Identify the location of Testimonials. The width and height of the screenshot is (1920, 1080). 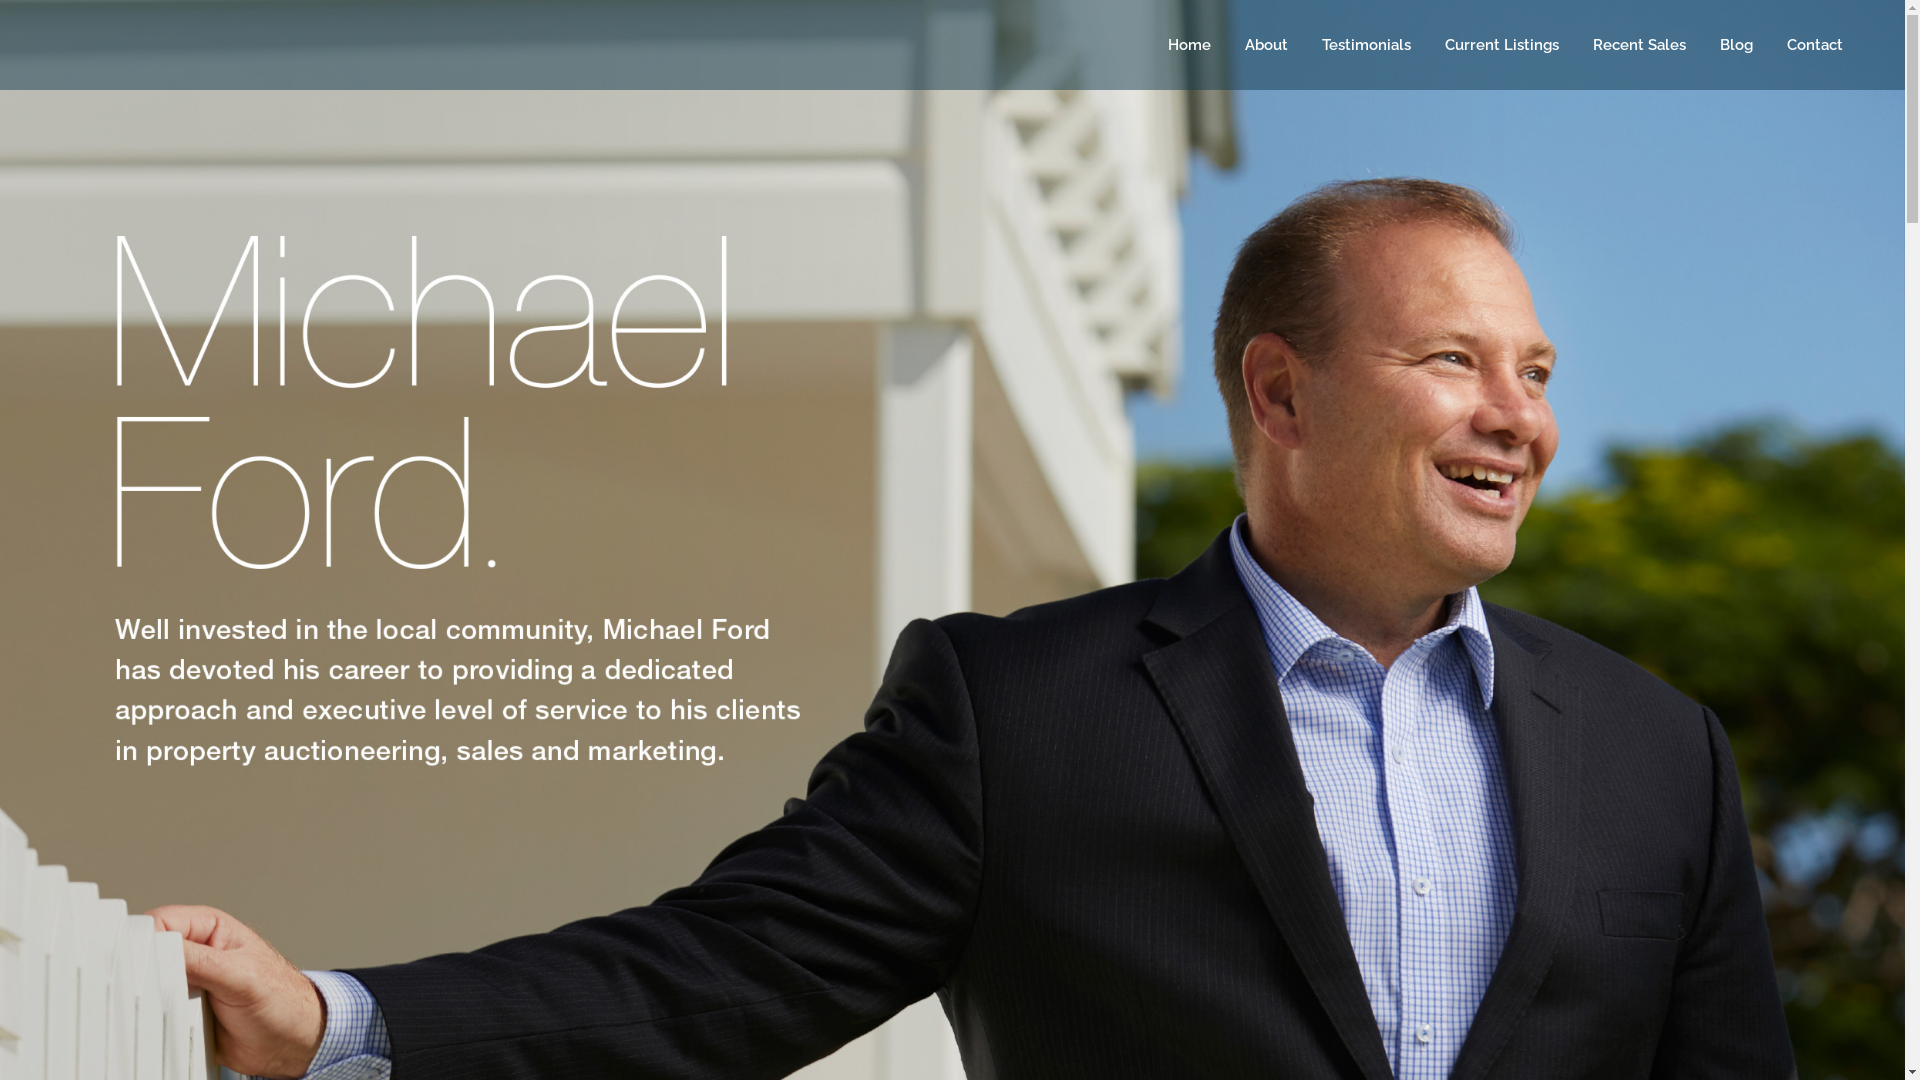
(1366, 45).